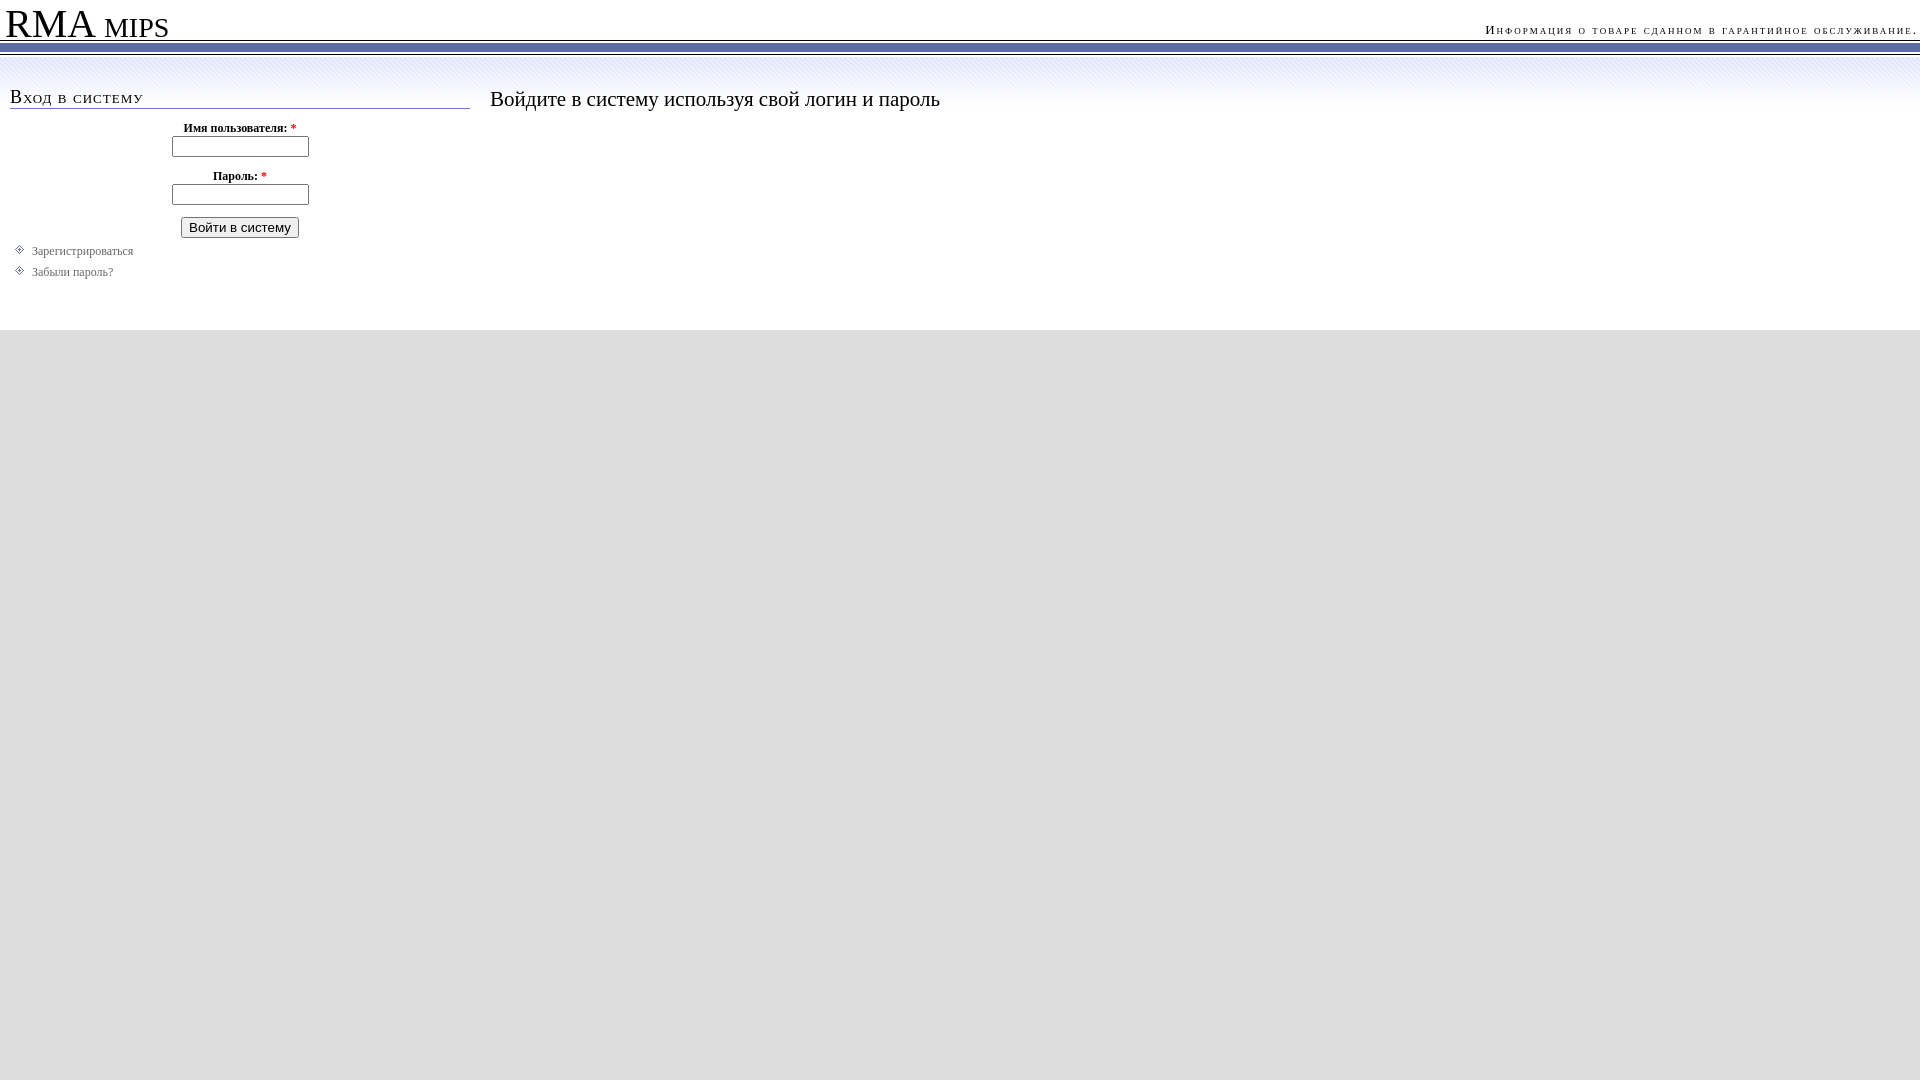 The image size is (1920, 1080). What do you see at coordinates (84, 28) in the screenshot?
I see `RMA mips` at bounding box center [84, 28].